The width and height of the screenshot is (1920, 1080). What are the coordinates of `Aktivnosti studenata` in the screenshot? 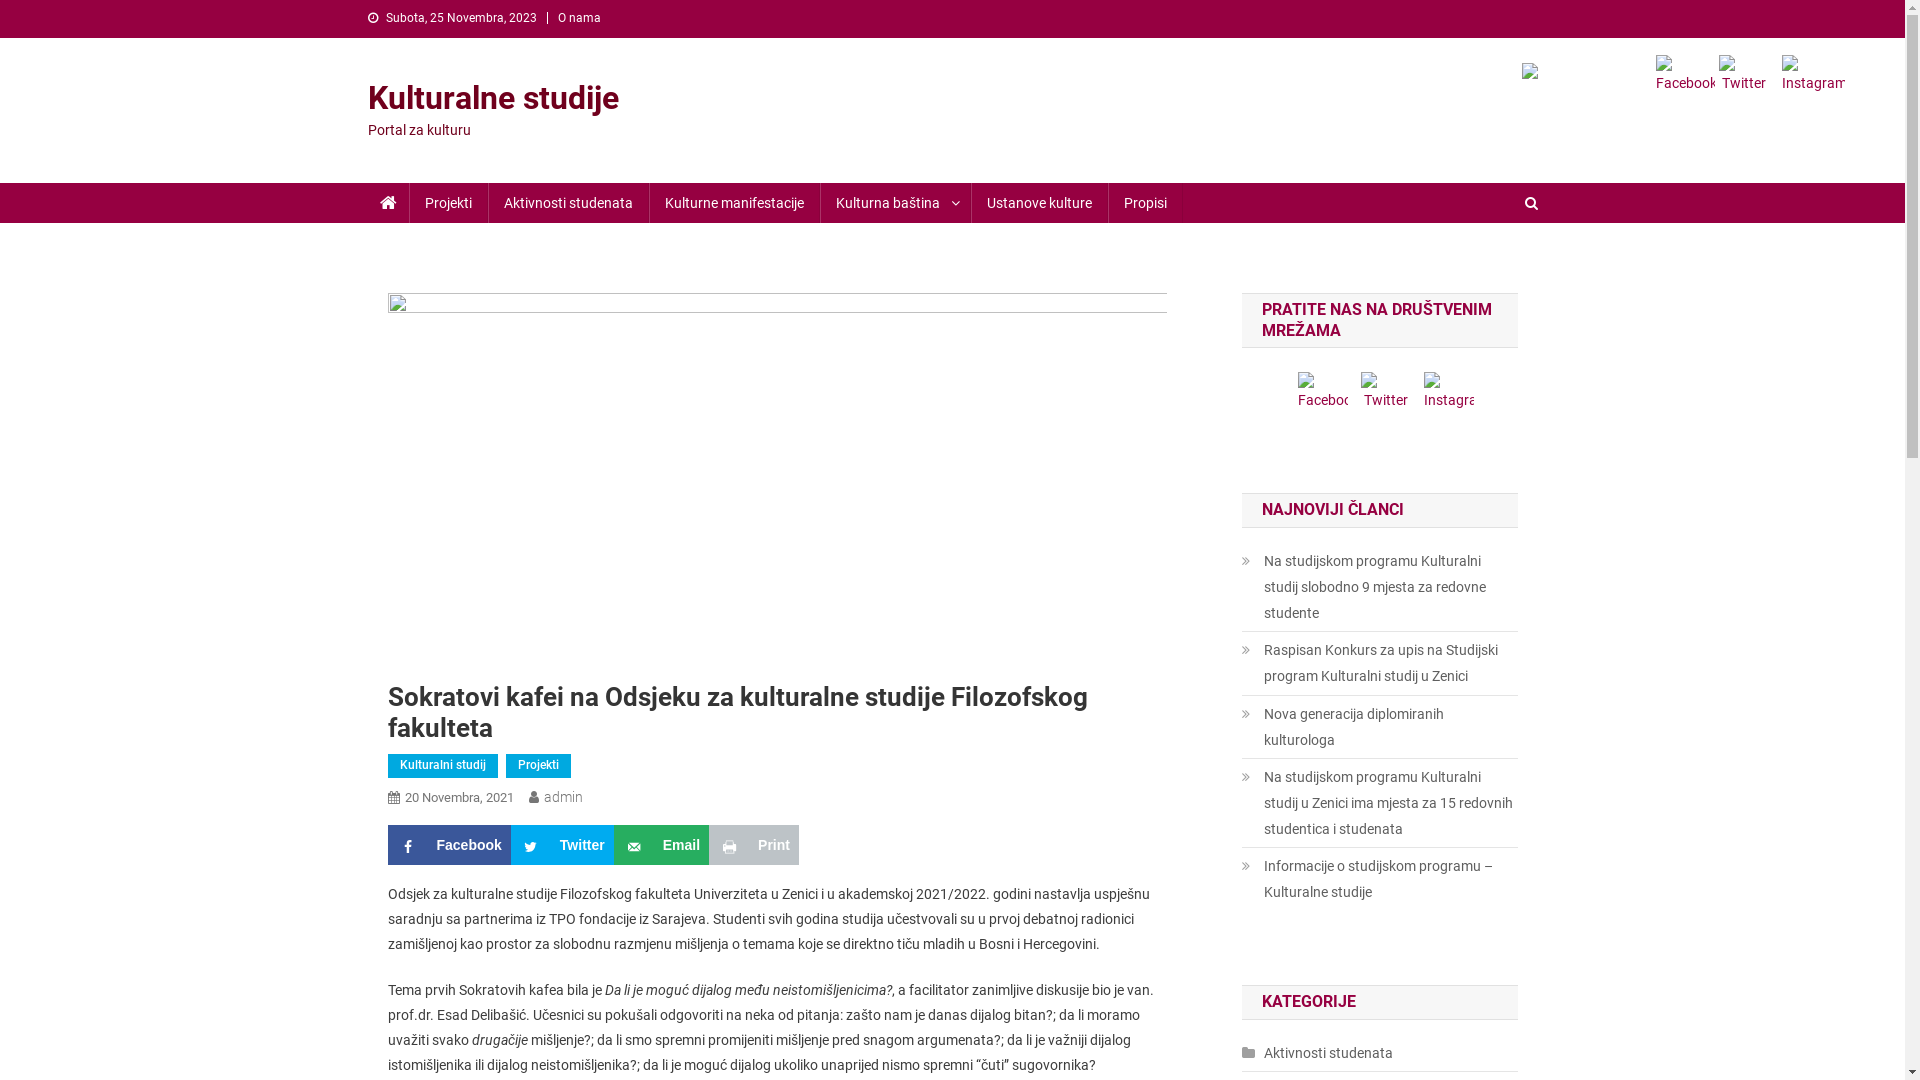 It's located at (568, 203).